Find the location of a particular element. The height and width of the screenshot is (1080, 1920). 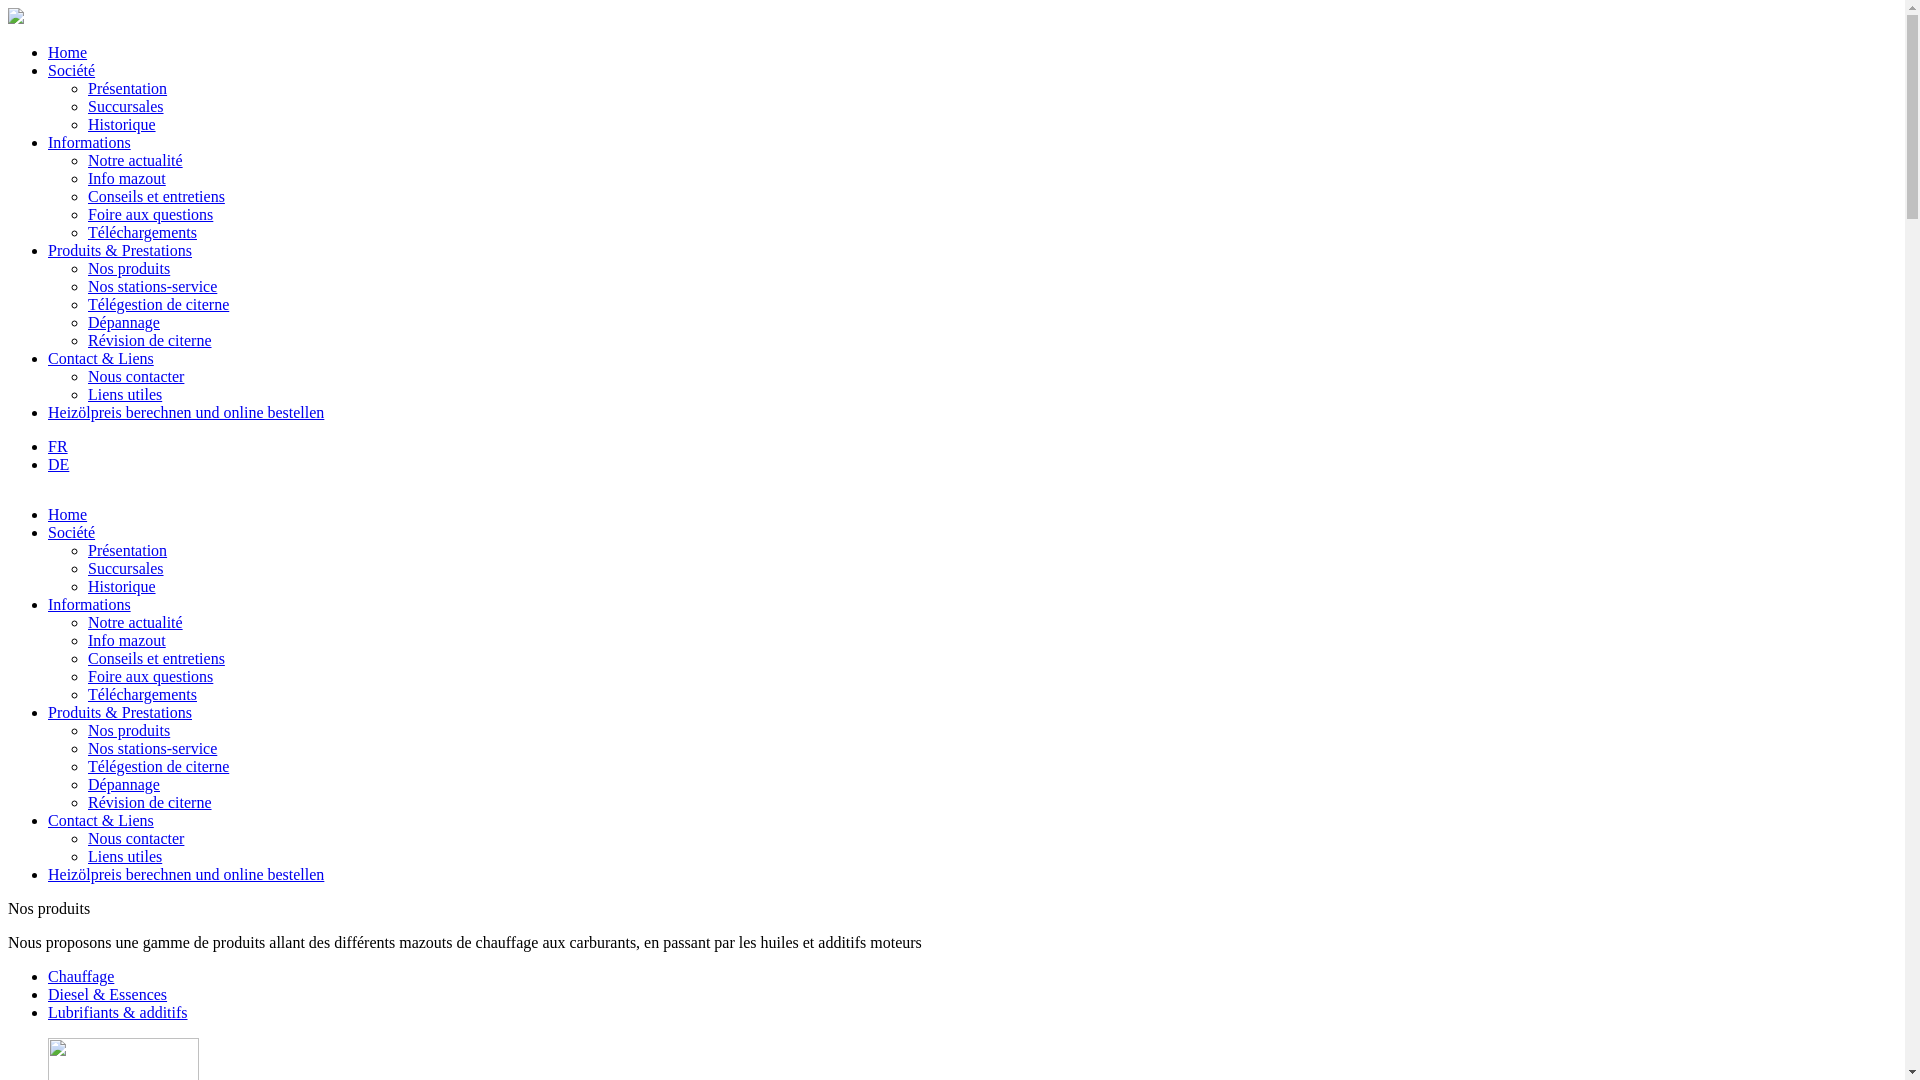

DE is located at coordinates (58, 464).